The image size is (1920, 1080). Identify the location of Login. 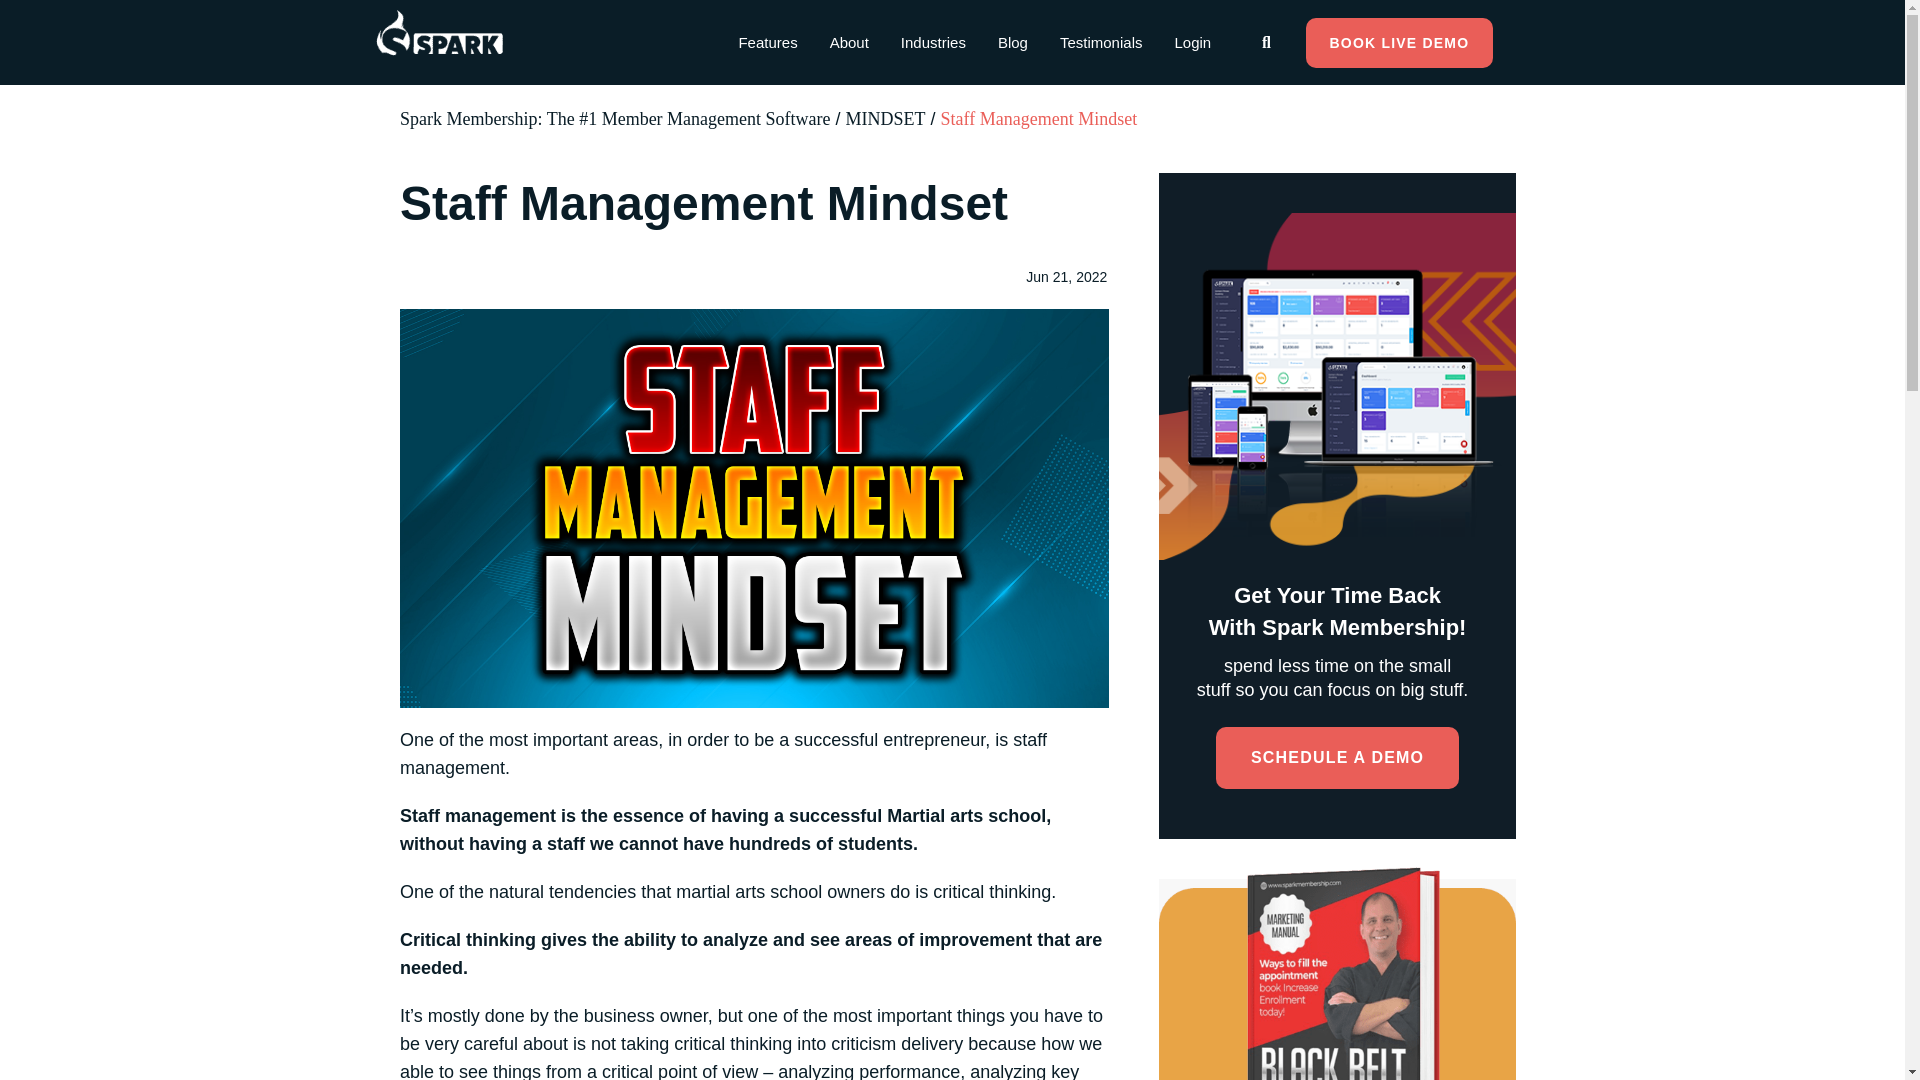
(1192, 42).